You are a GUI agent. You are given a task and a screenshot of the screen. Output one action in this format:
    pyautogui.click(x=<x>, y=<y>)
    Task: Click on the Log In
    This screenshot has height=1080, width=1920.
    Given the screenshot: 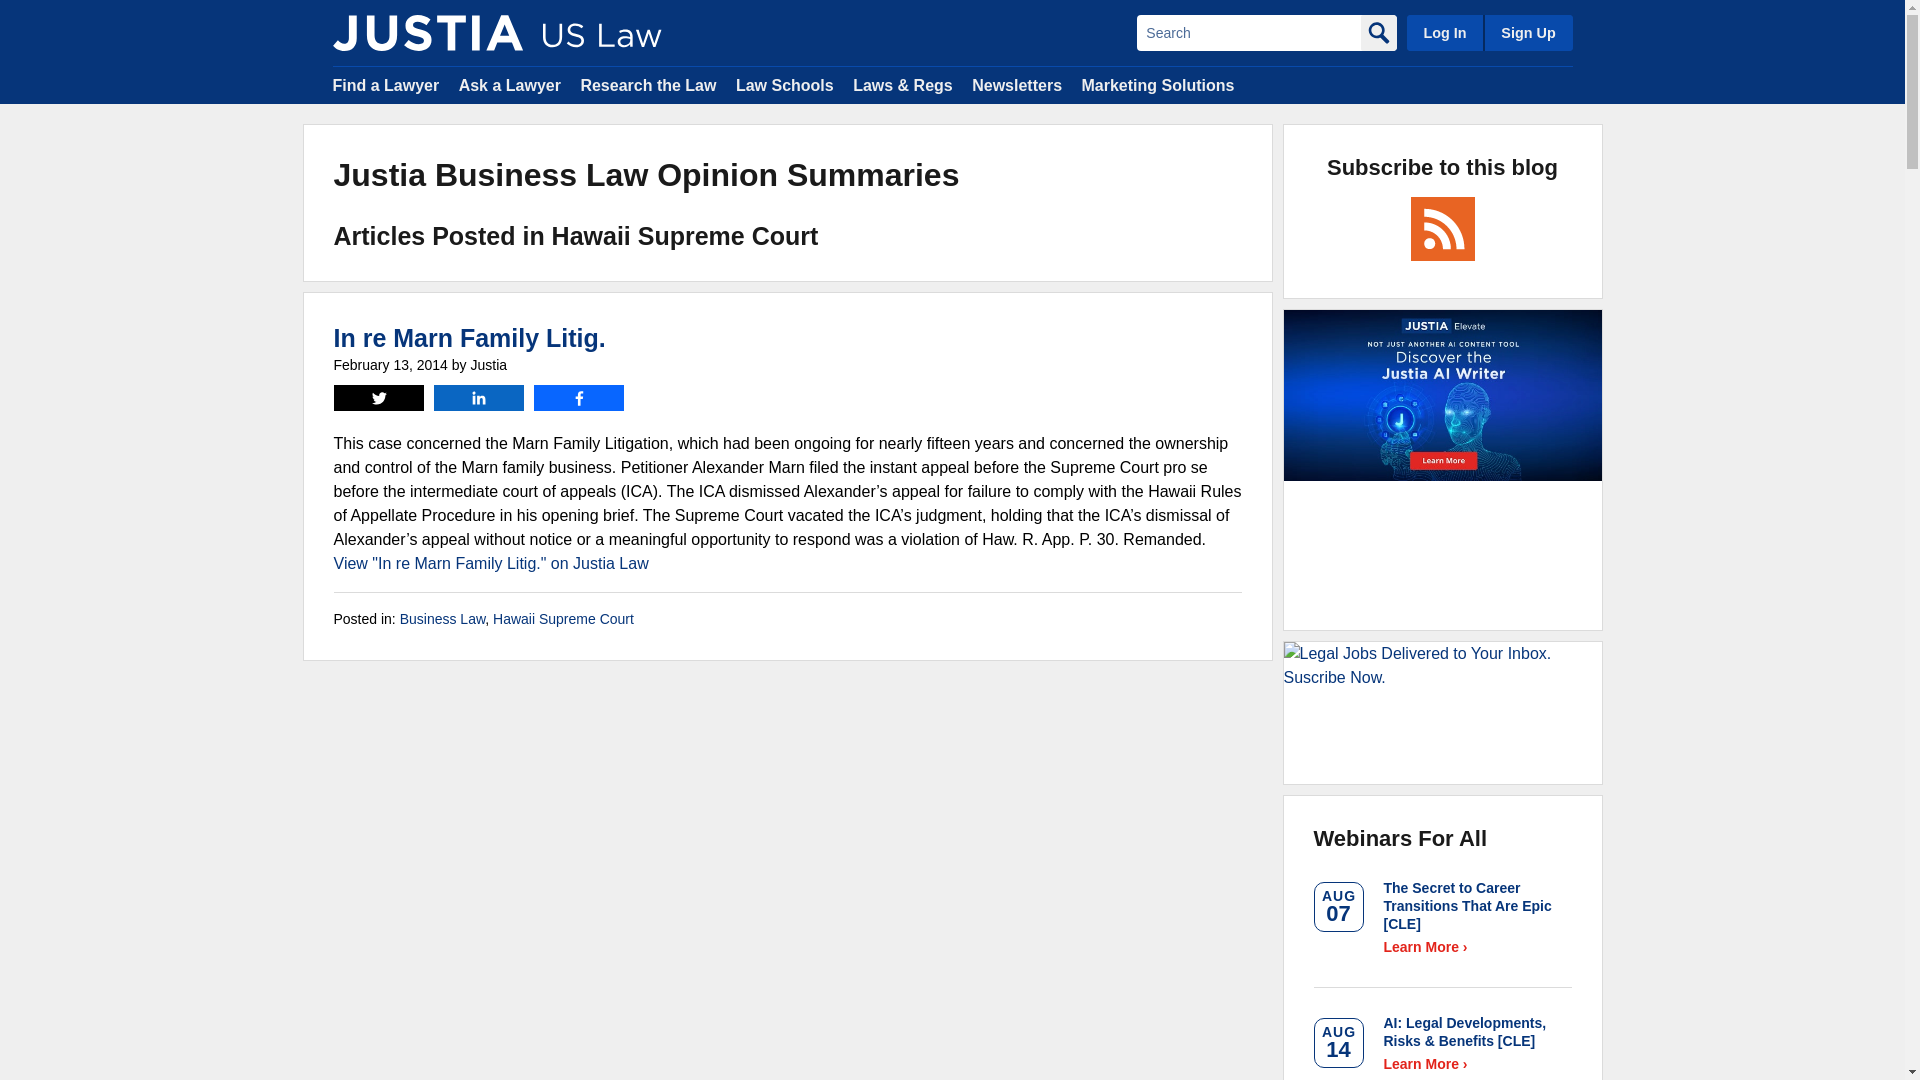 What is the action you would take?
    pyautogui.click(x=1444, y=32)
    